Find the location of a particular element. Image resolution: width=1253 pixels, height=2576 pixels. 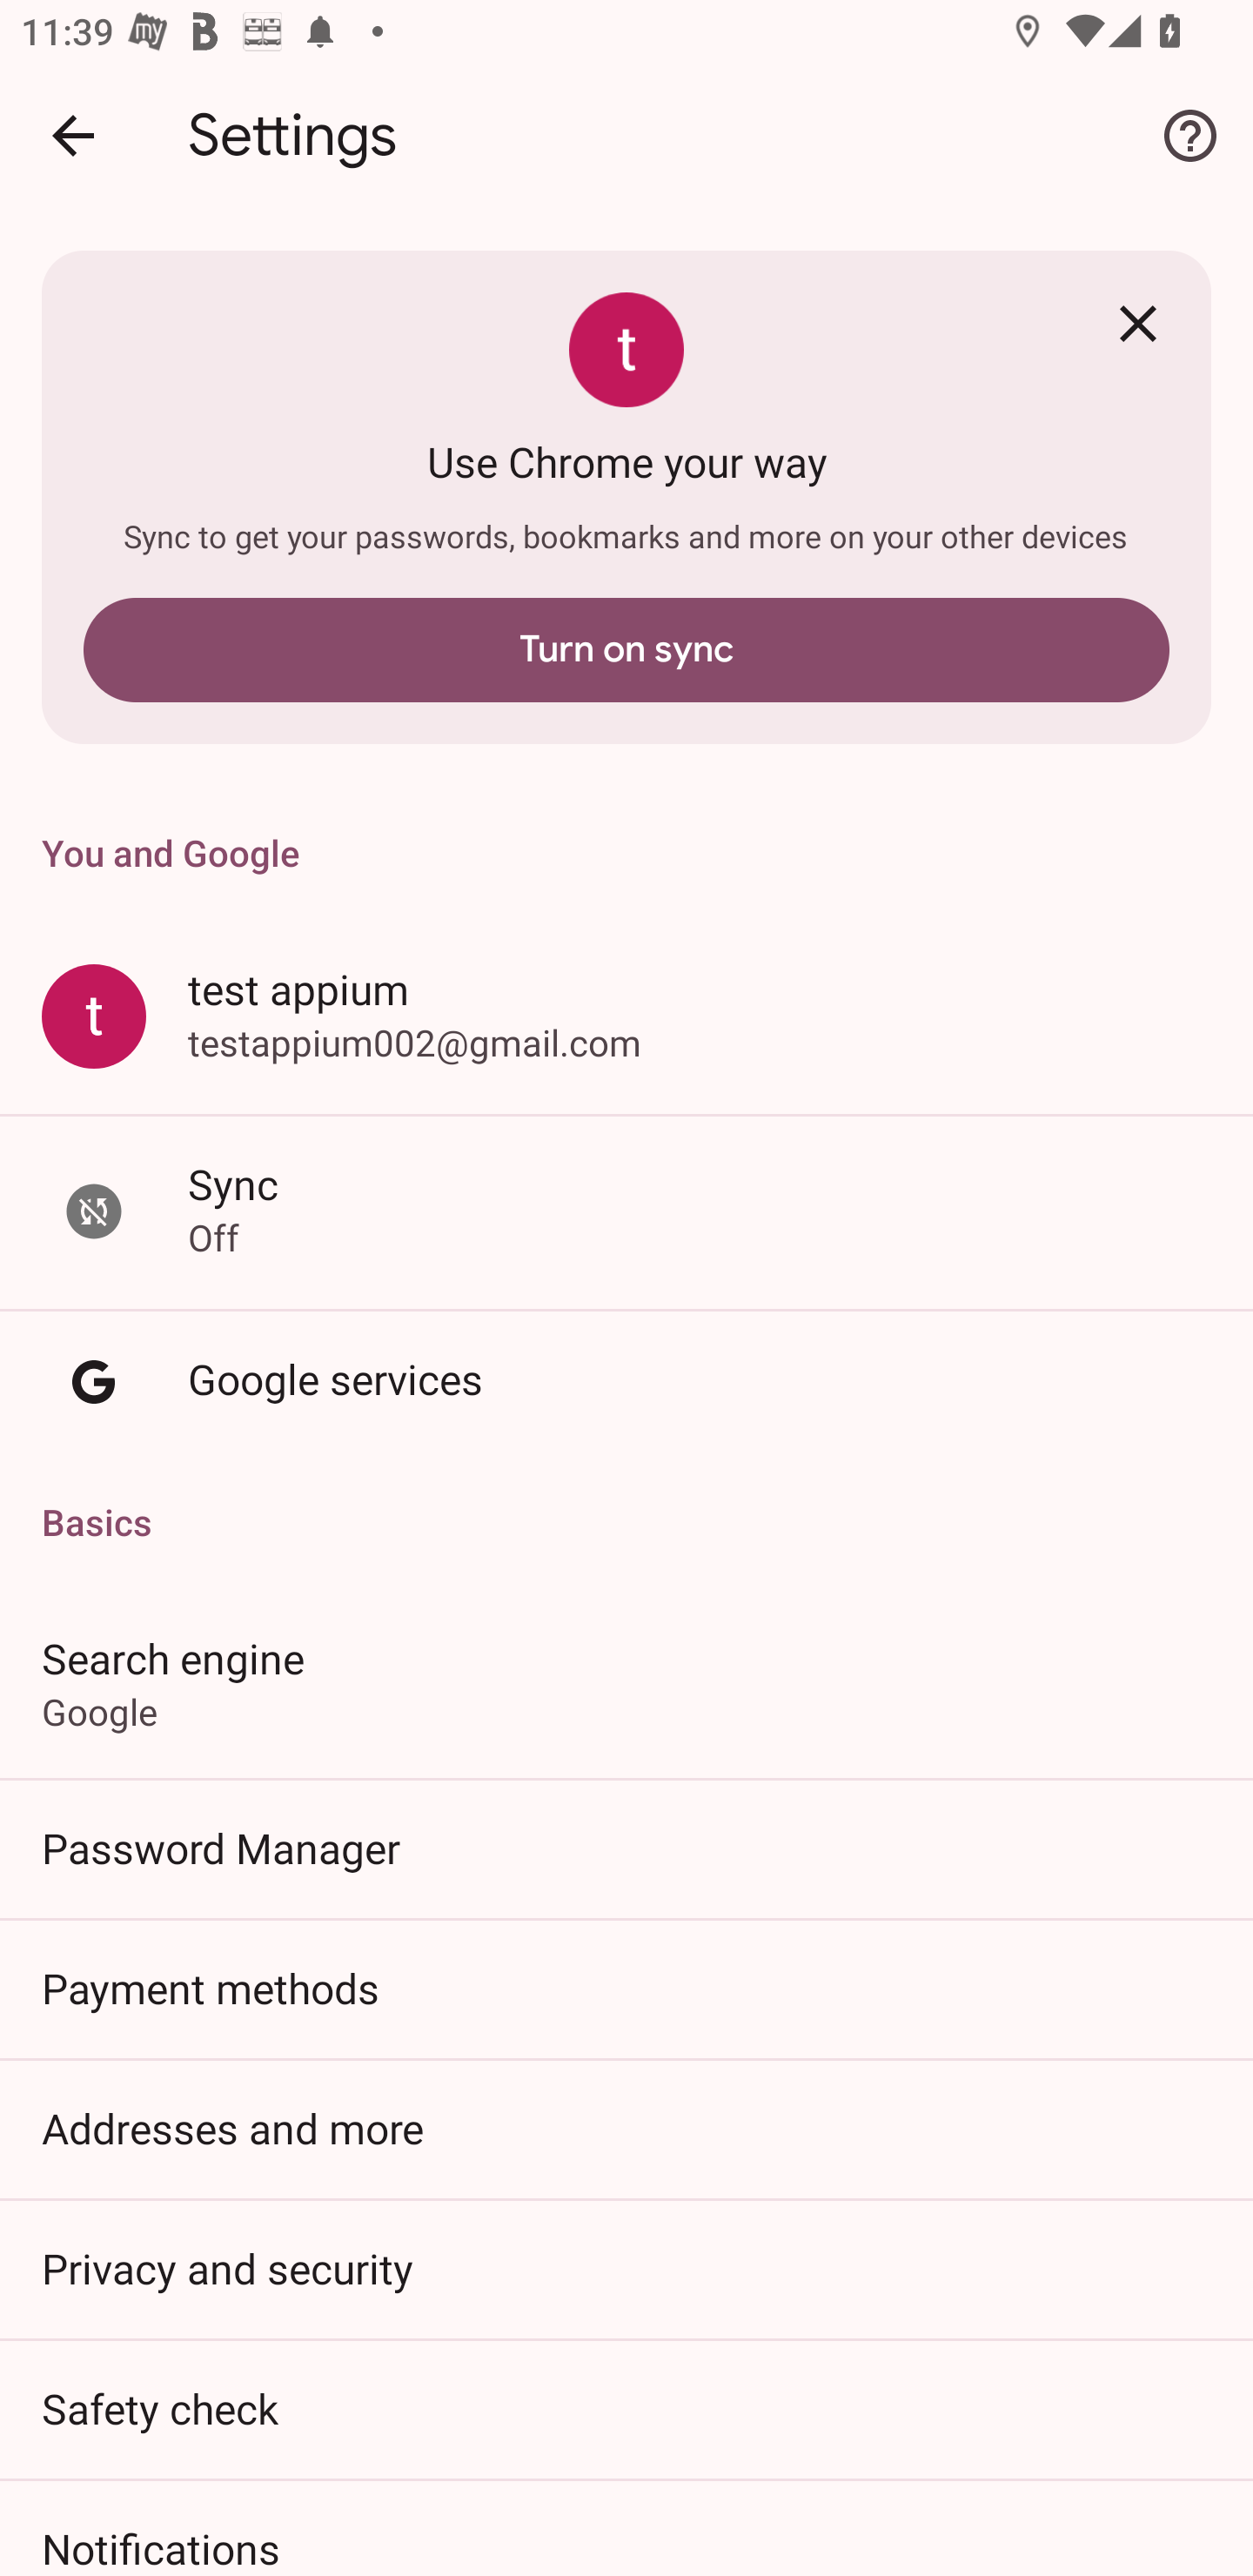

Notifications is located at coordinates (626, 2527).